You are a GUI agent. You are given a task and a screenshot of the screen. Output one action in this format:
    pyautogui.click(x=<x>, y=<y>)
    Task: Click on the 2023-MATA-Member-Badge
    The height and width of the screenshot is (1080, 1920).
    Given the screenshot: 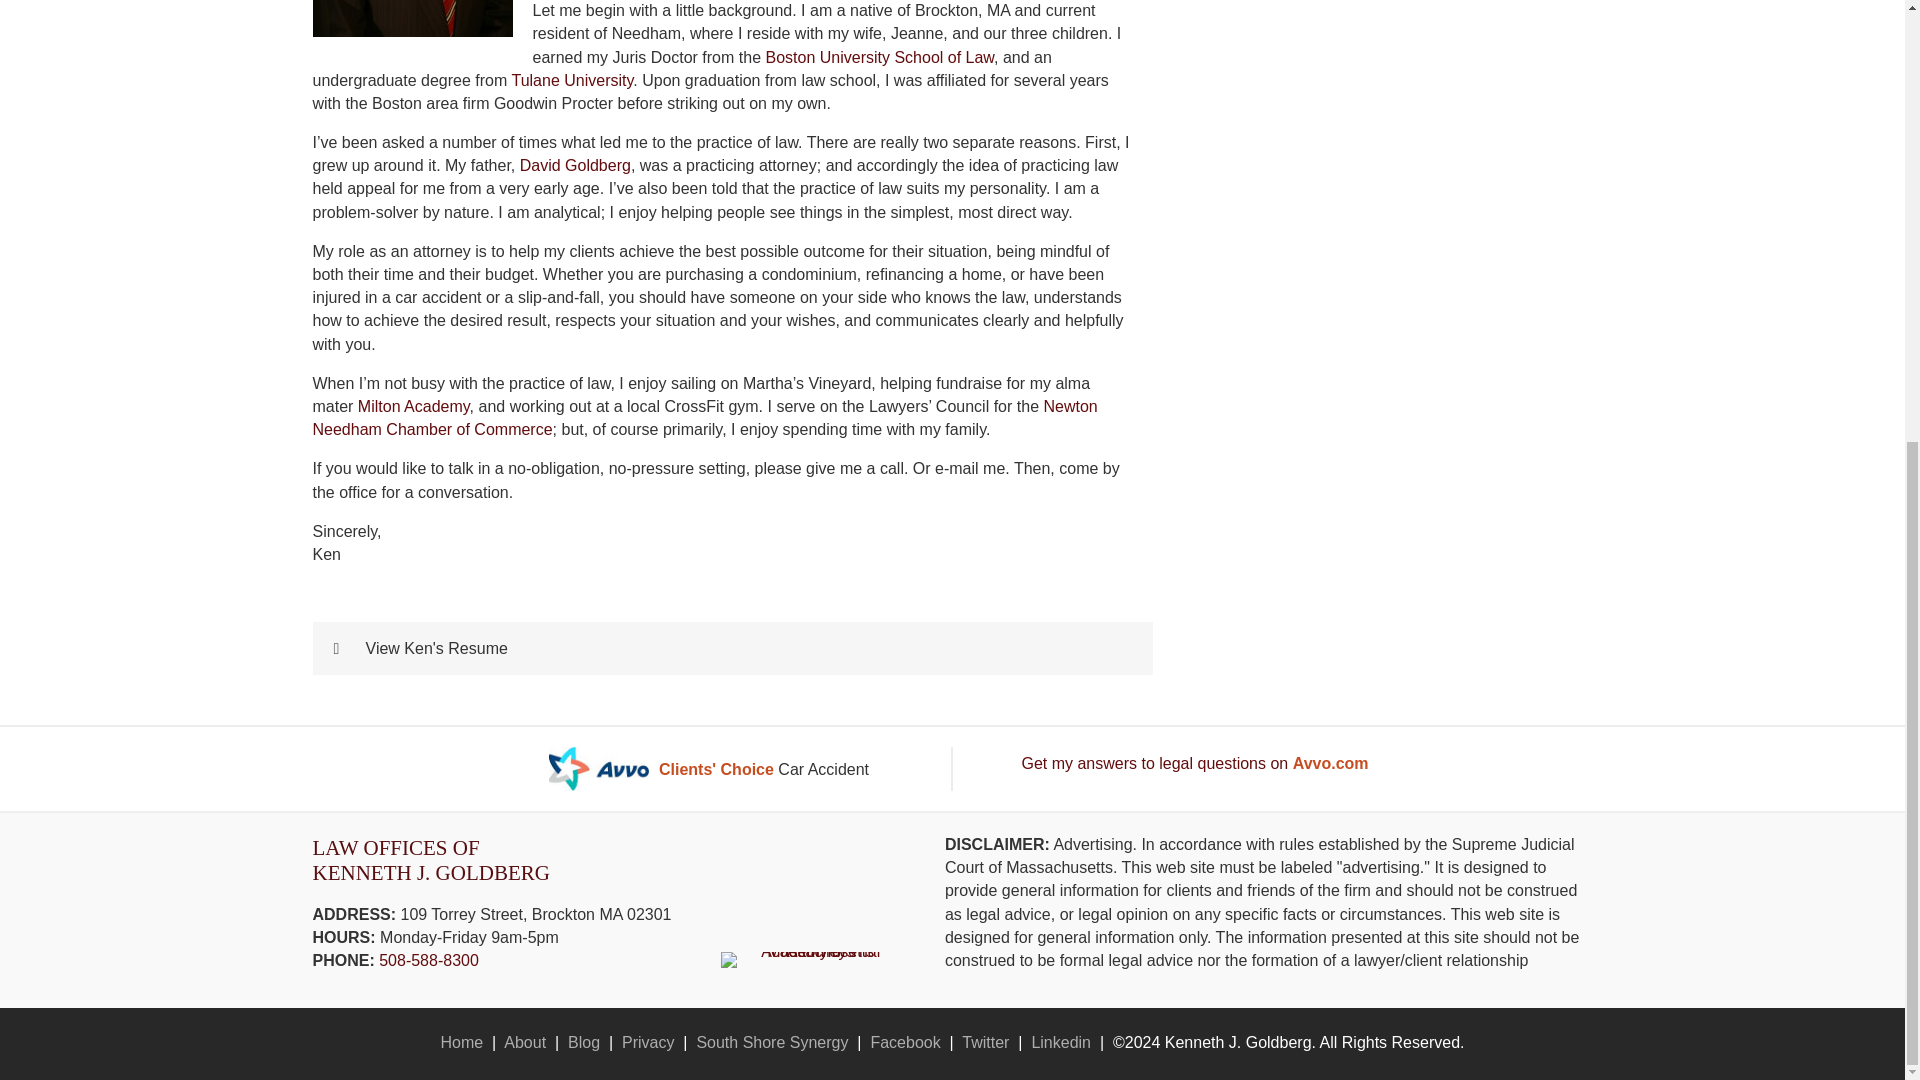 What is the action you would take?
    pyautogui.click(x=812, y=959)
    